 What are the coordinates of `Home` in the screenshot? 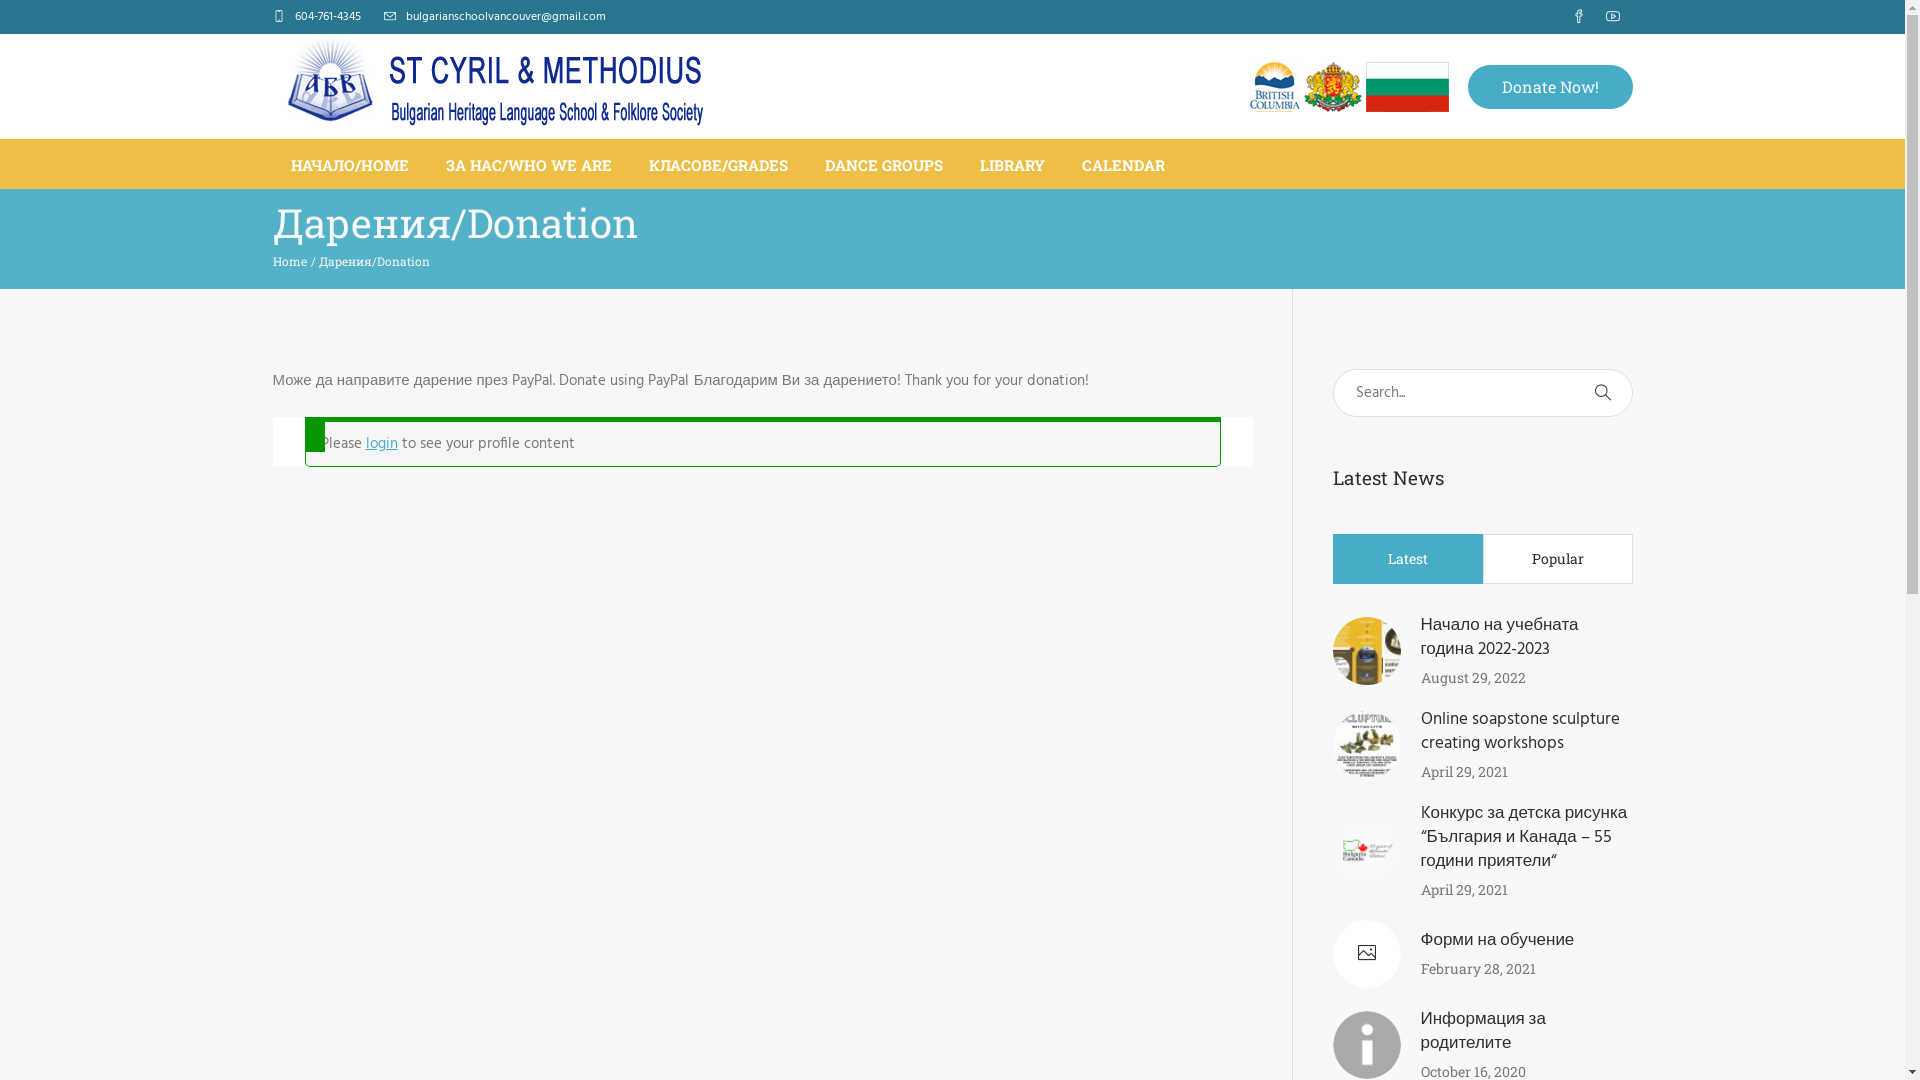 It's located at (289, 261).